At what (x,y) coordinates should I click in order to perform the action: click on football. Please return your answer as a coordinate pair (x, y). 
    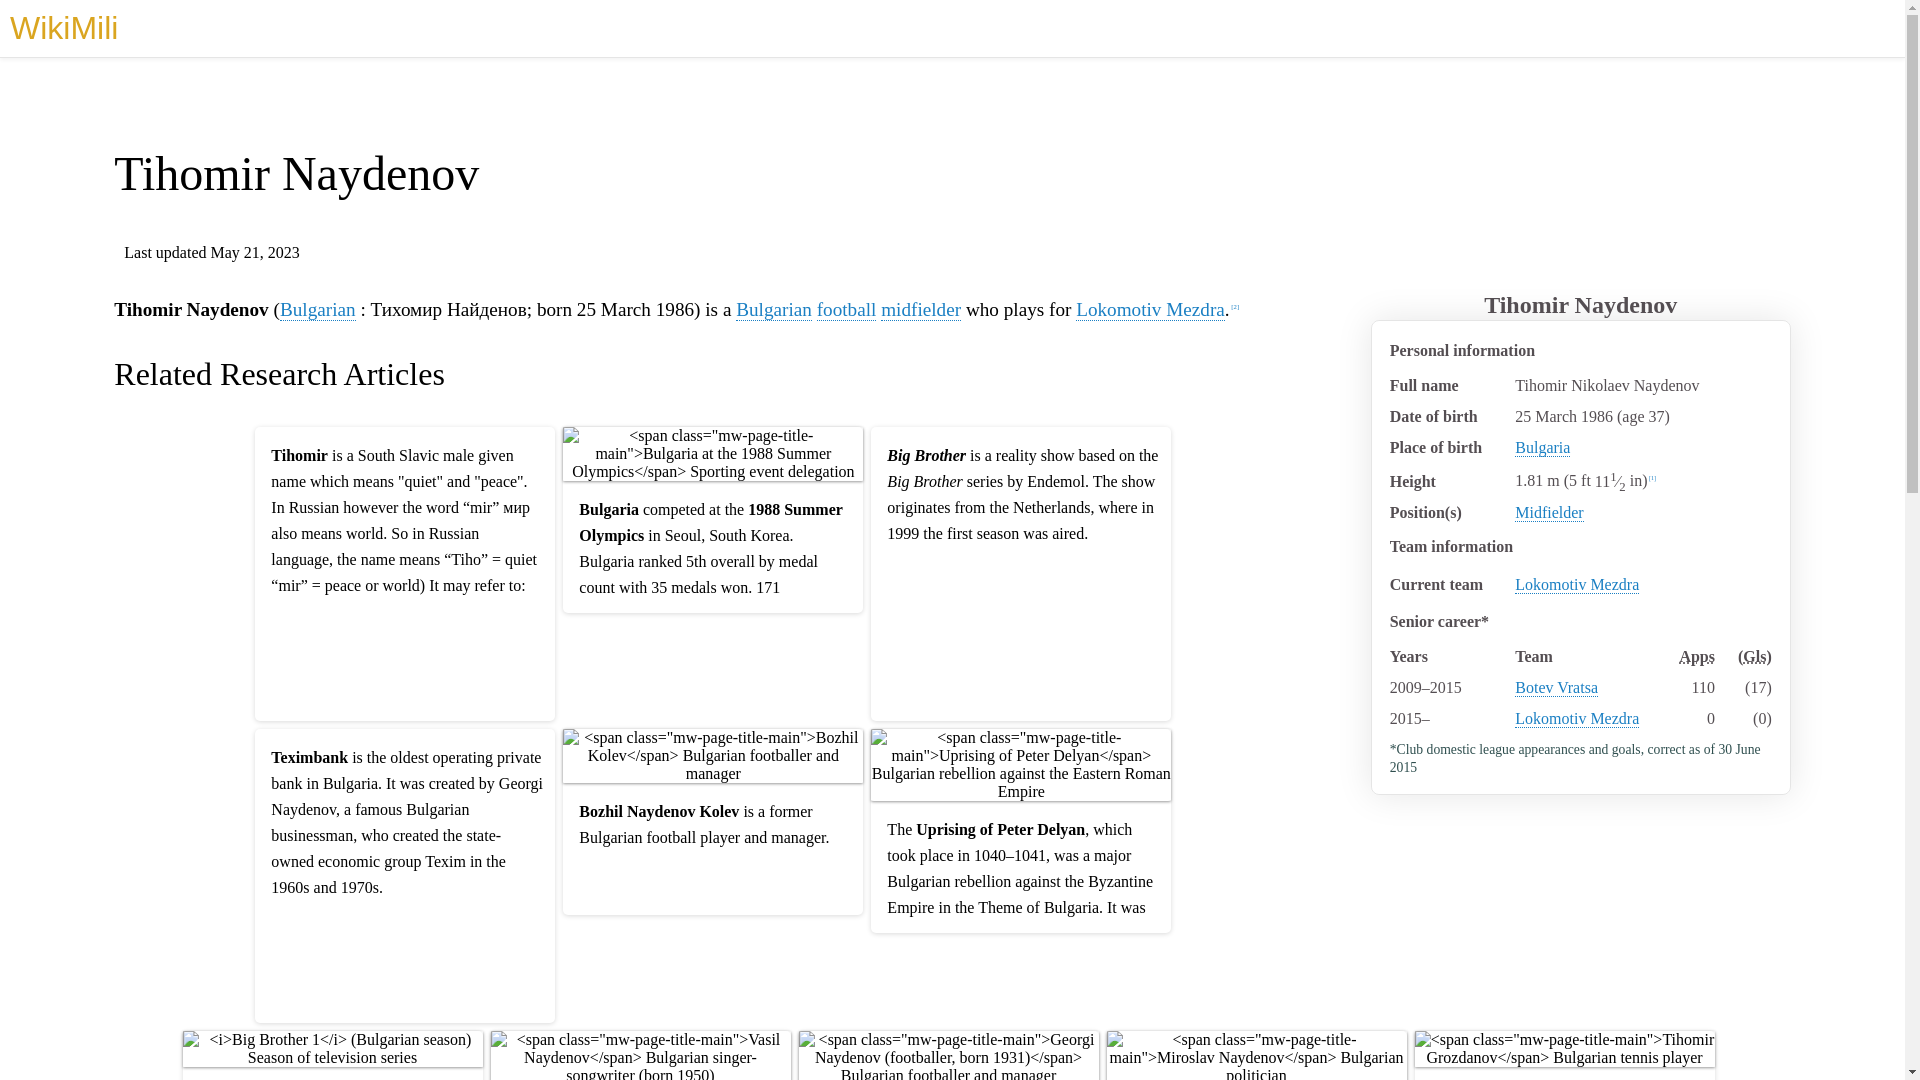
    Looking at the image, I should click on (847, 310).